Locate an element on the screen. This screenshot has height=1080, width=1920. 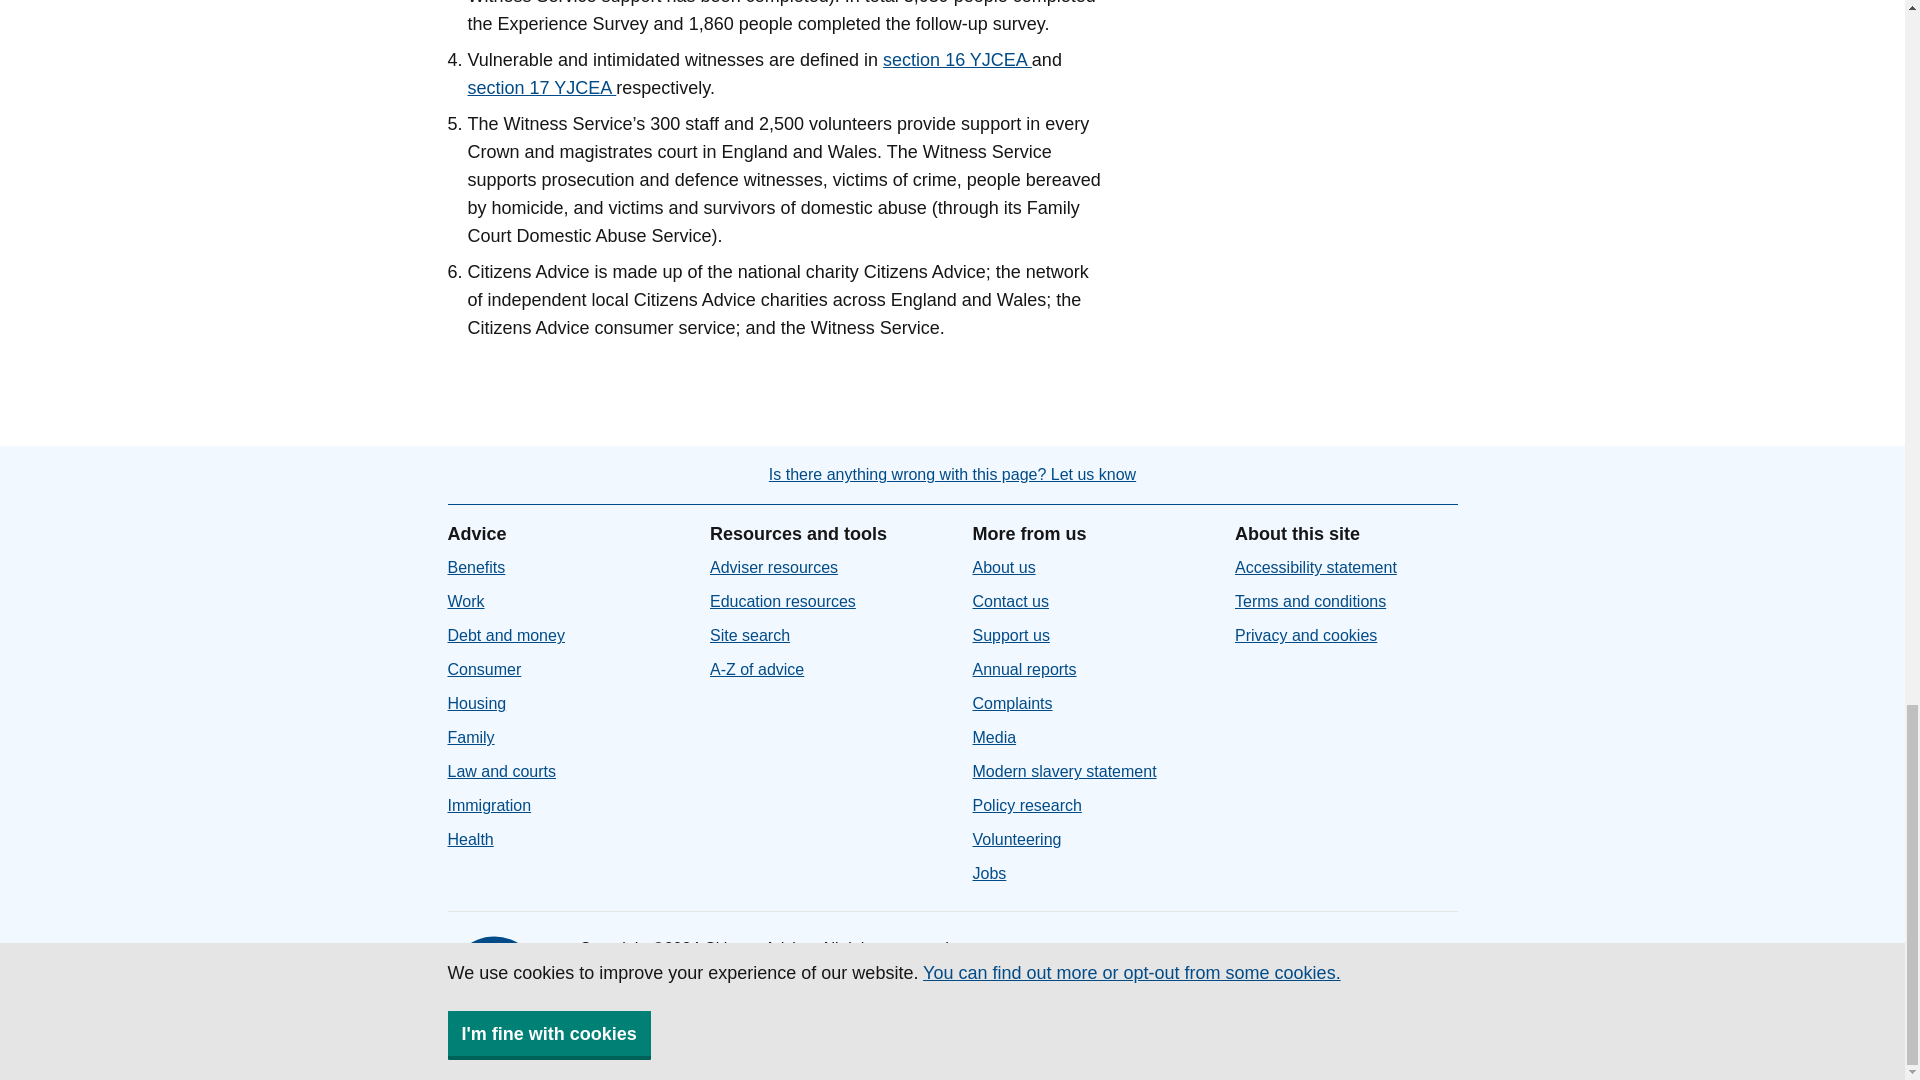
section 16 YJCEA is located at coordinates (958, 60).